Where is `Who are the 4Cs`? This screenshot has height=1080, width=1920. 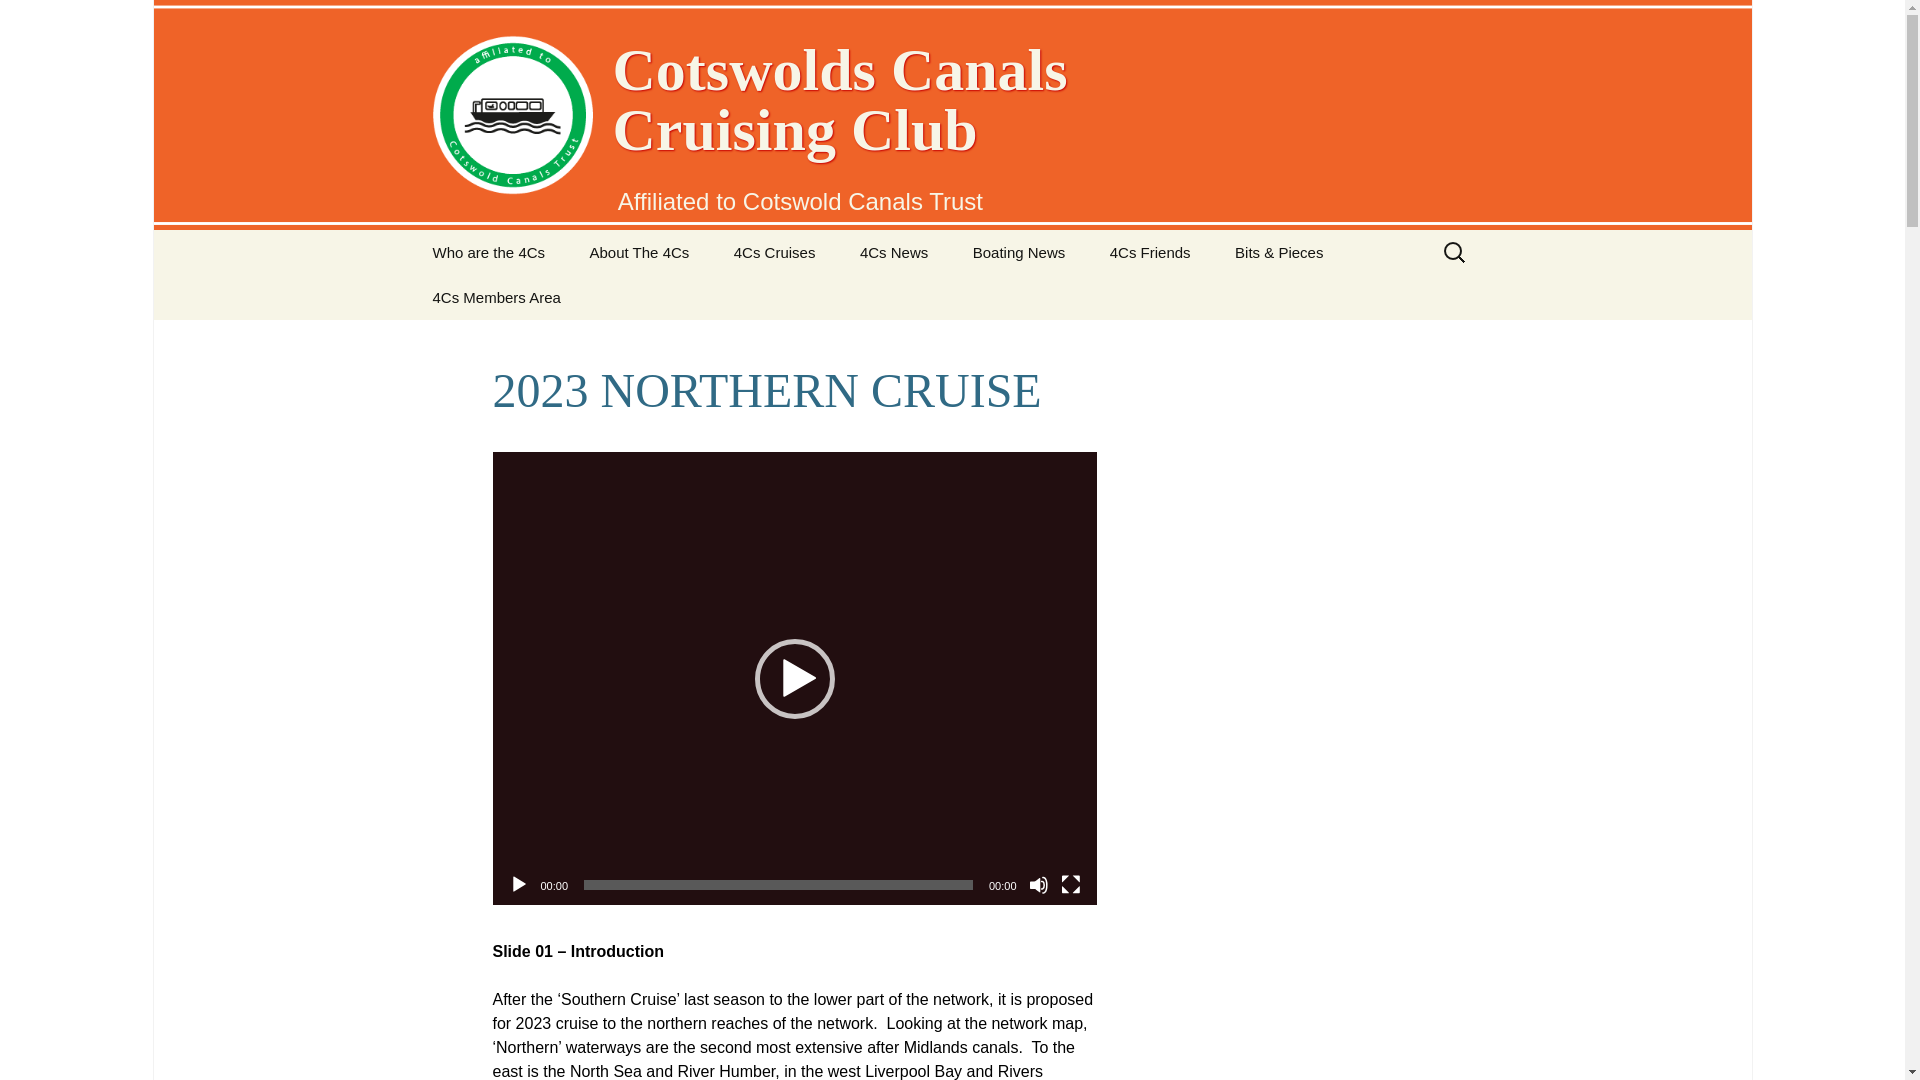
Who are the 4Cs is located at coordinates (488, 252).